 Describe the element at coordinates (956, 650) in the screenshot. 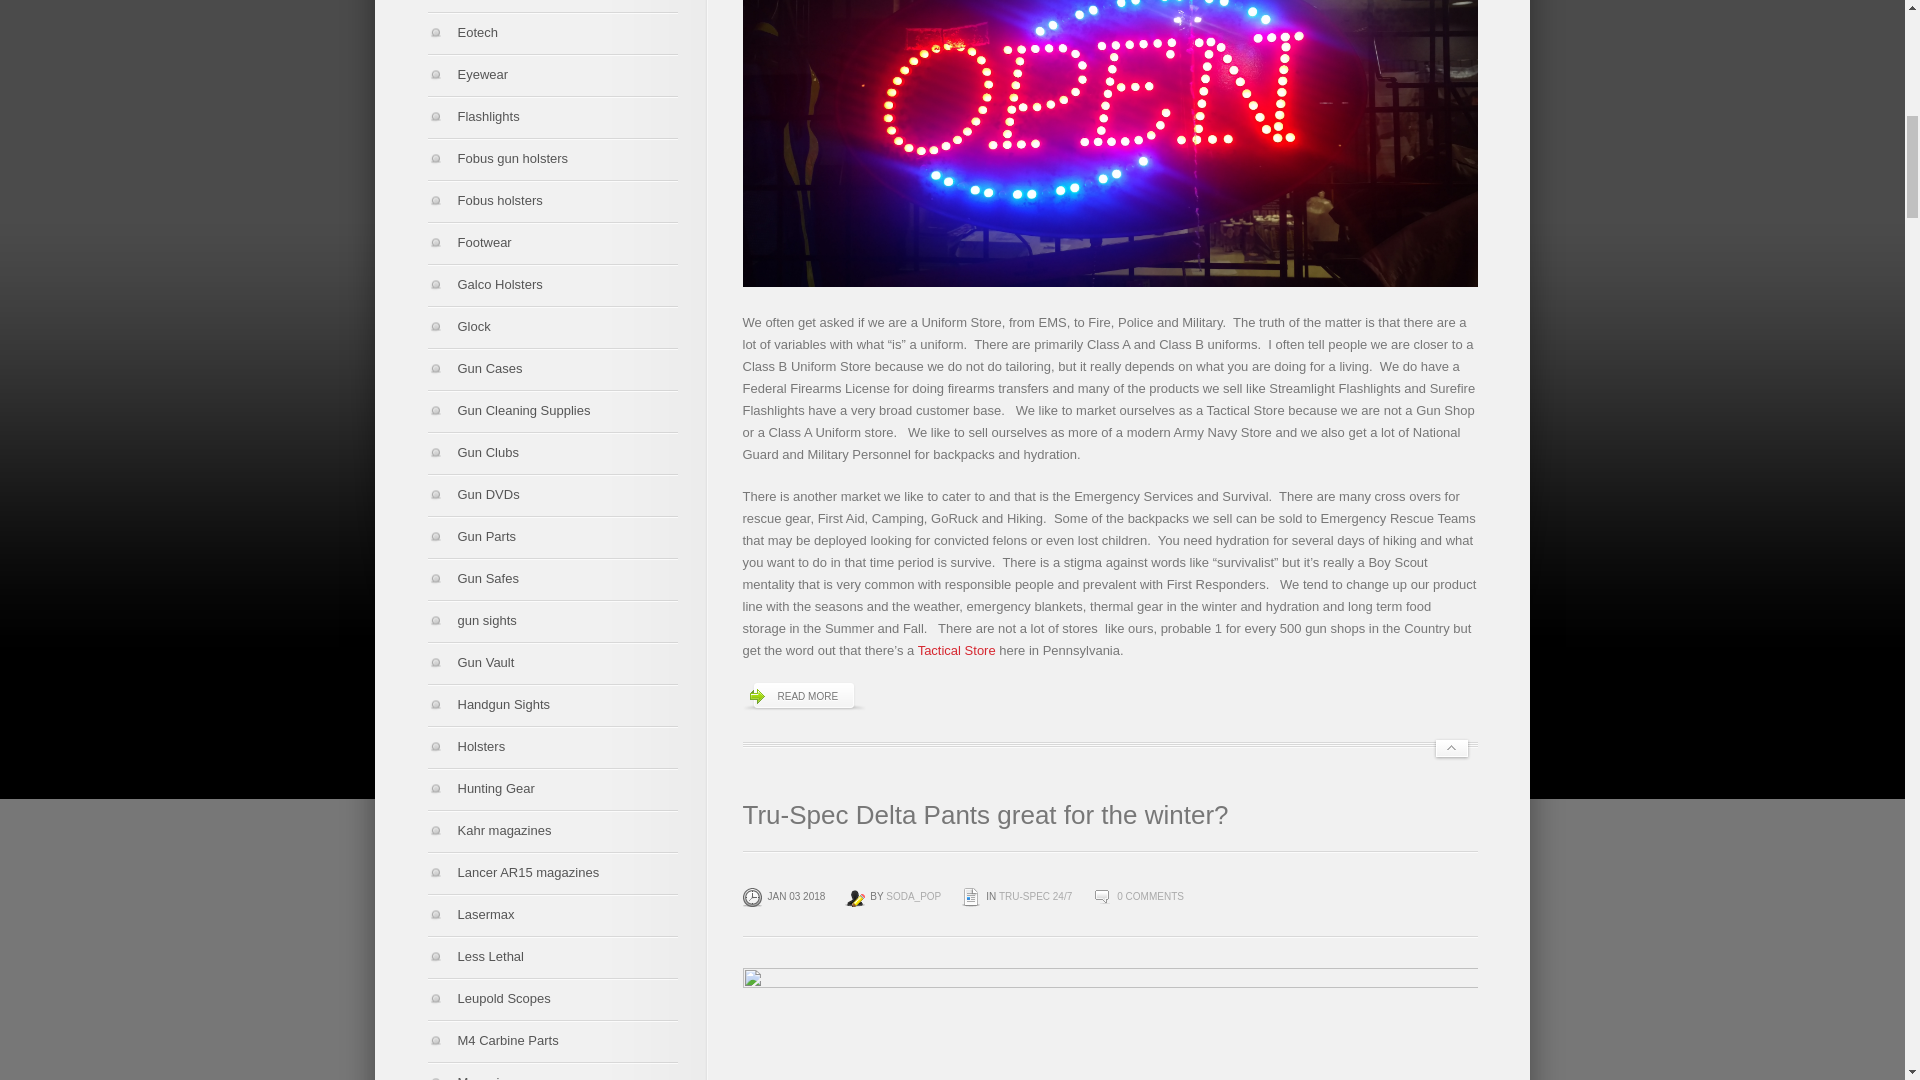

I see `Tactical Store` at that location.